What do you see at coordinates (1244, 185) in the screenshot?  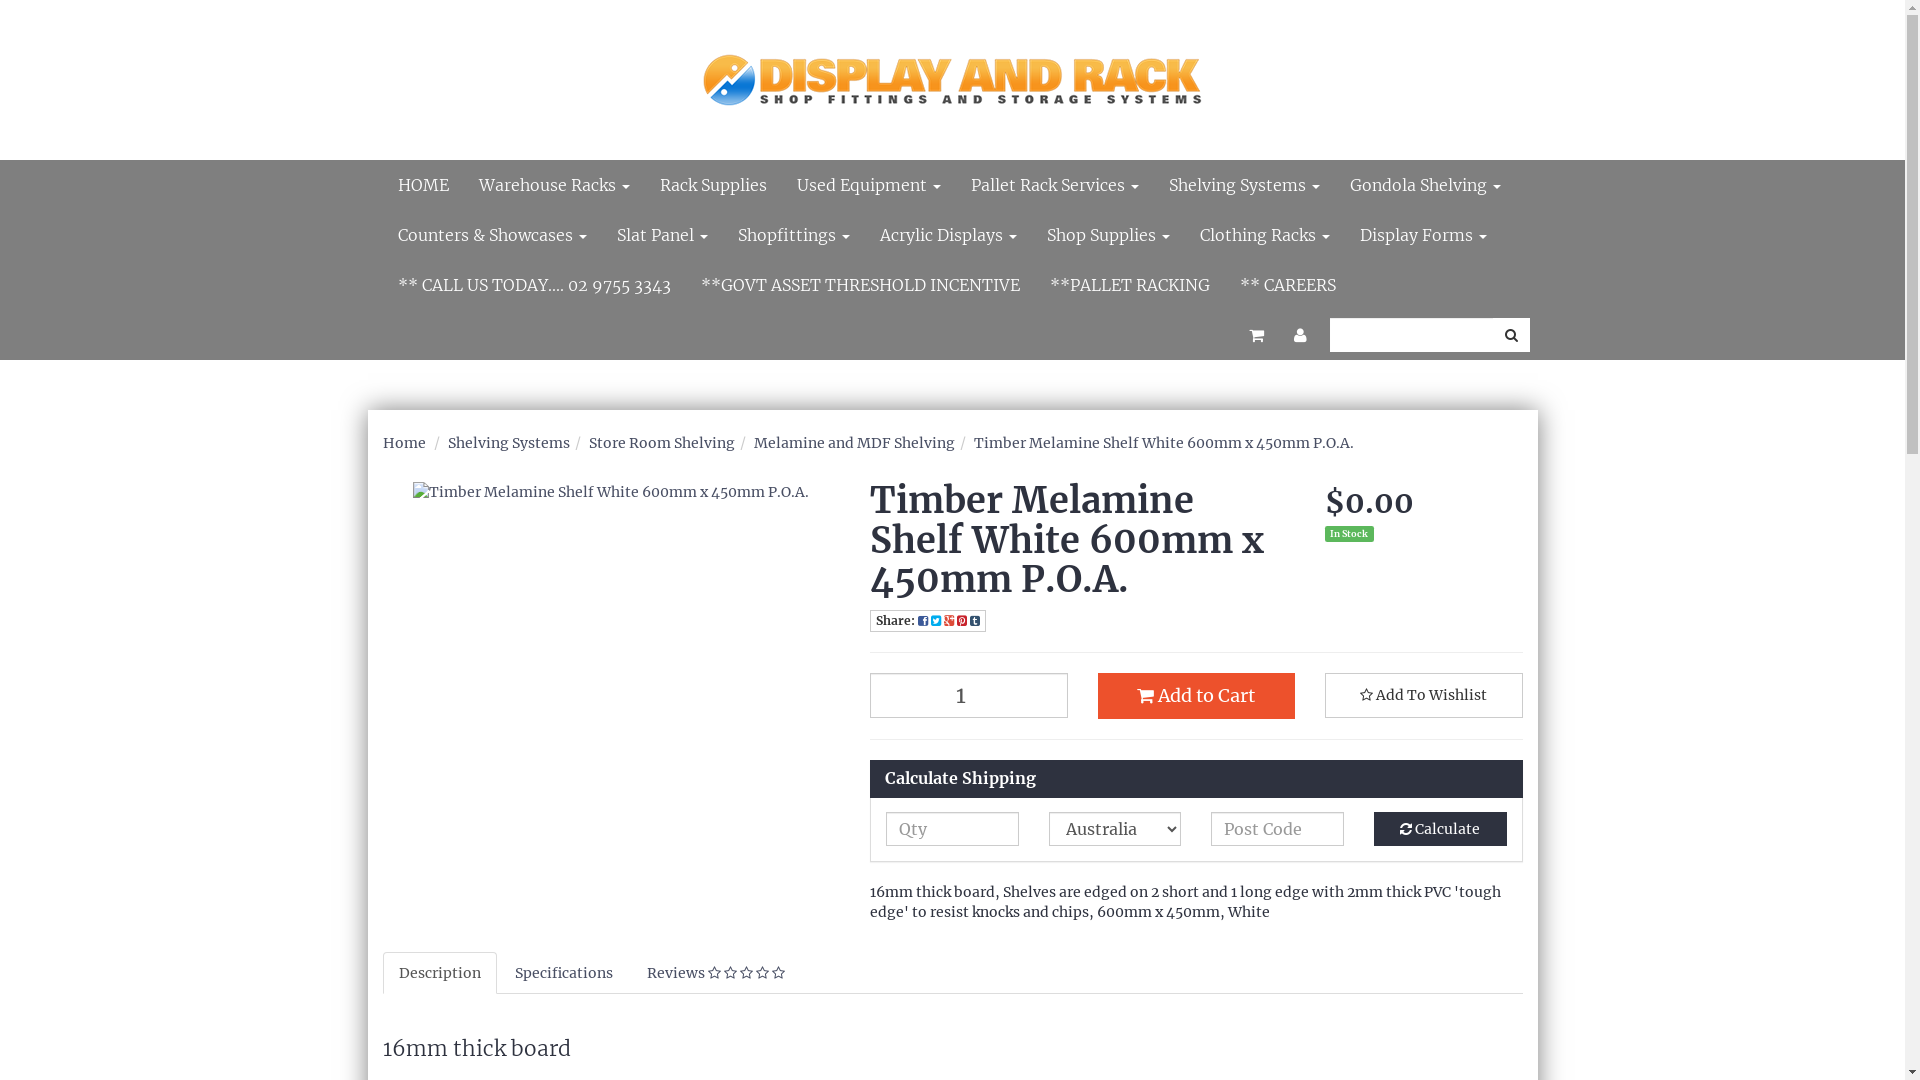 I see `Shelving Systems` at bounding box center [1244, 185].